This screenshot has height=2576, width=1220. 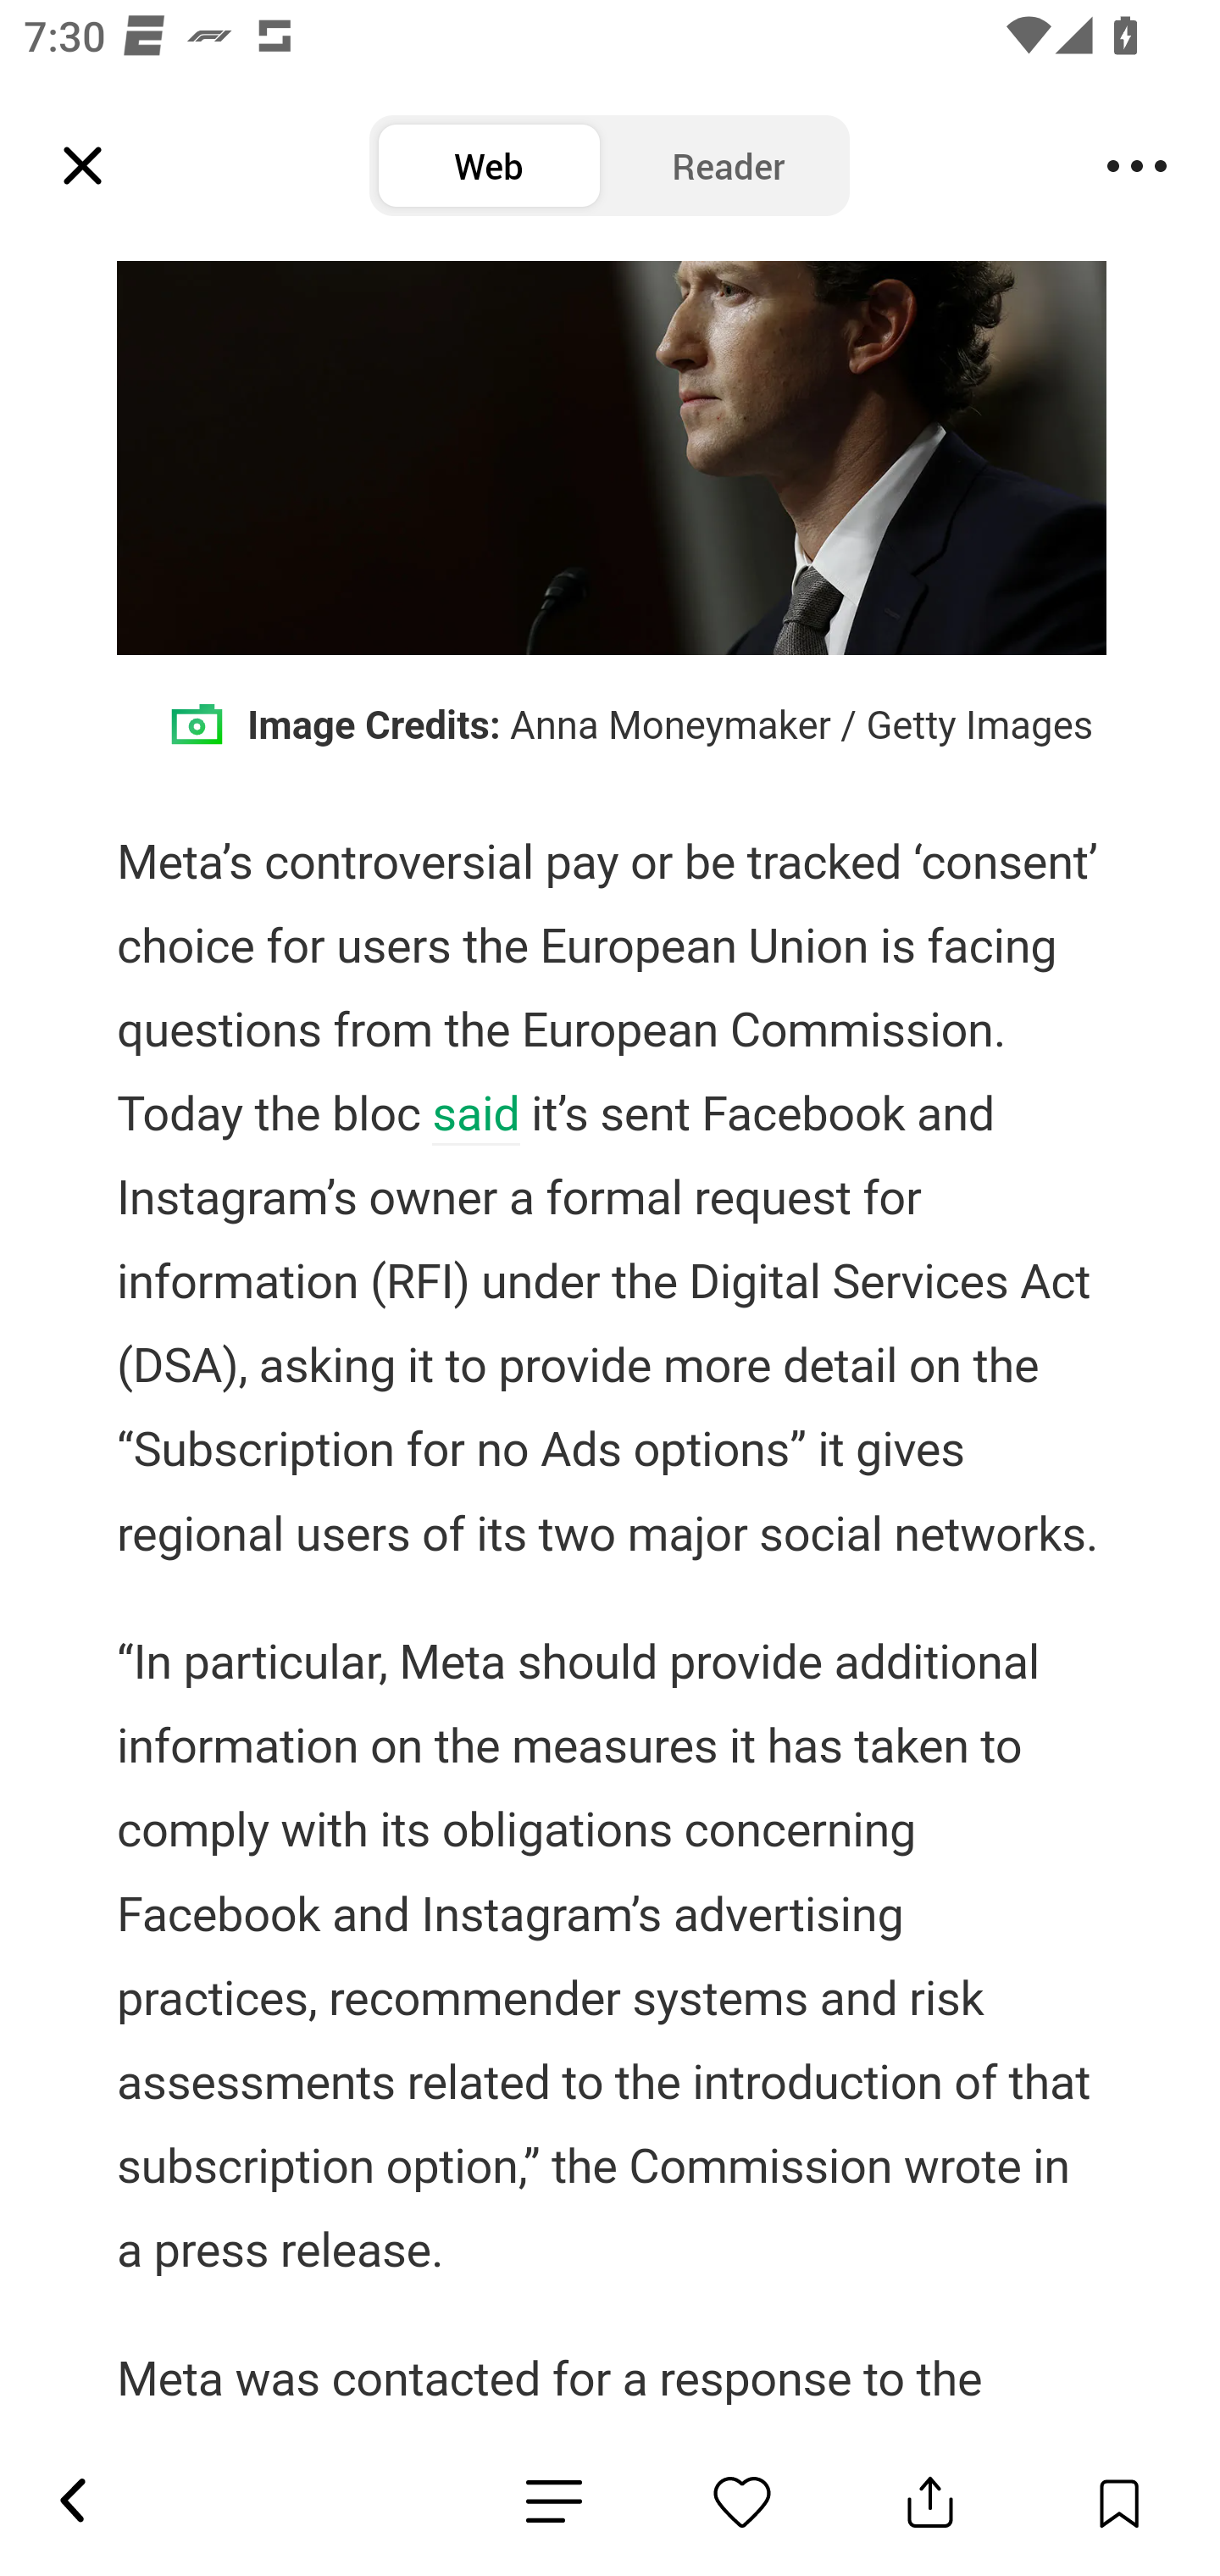 What do you see at coordinates (83, 166) in the screenshot?
I see `Leading Icon` at bounding box center [83, 166].